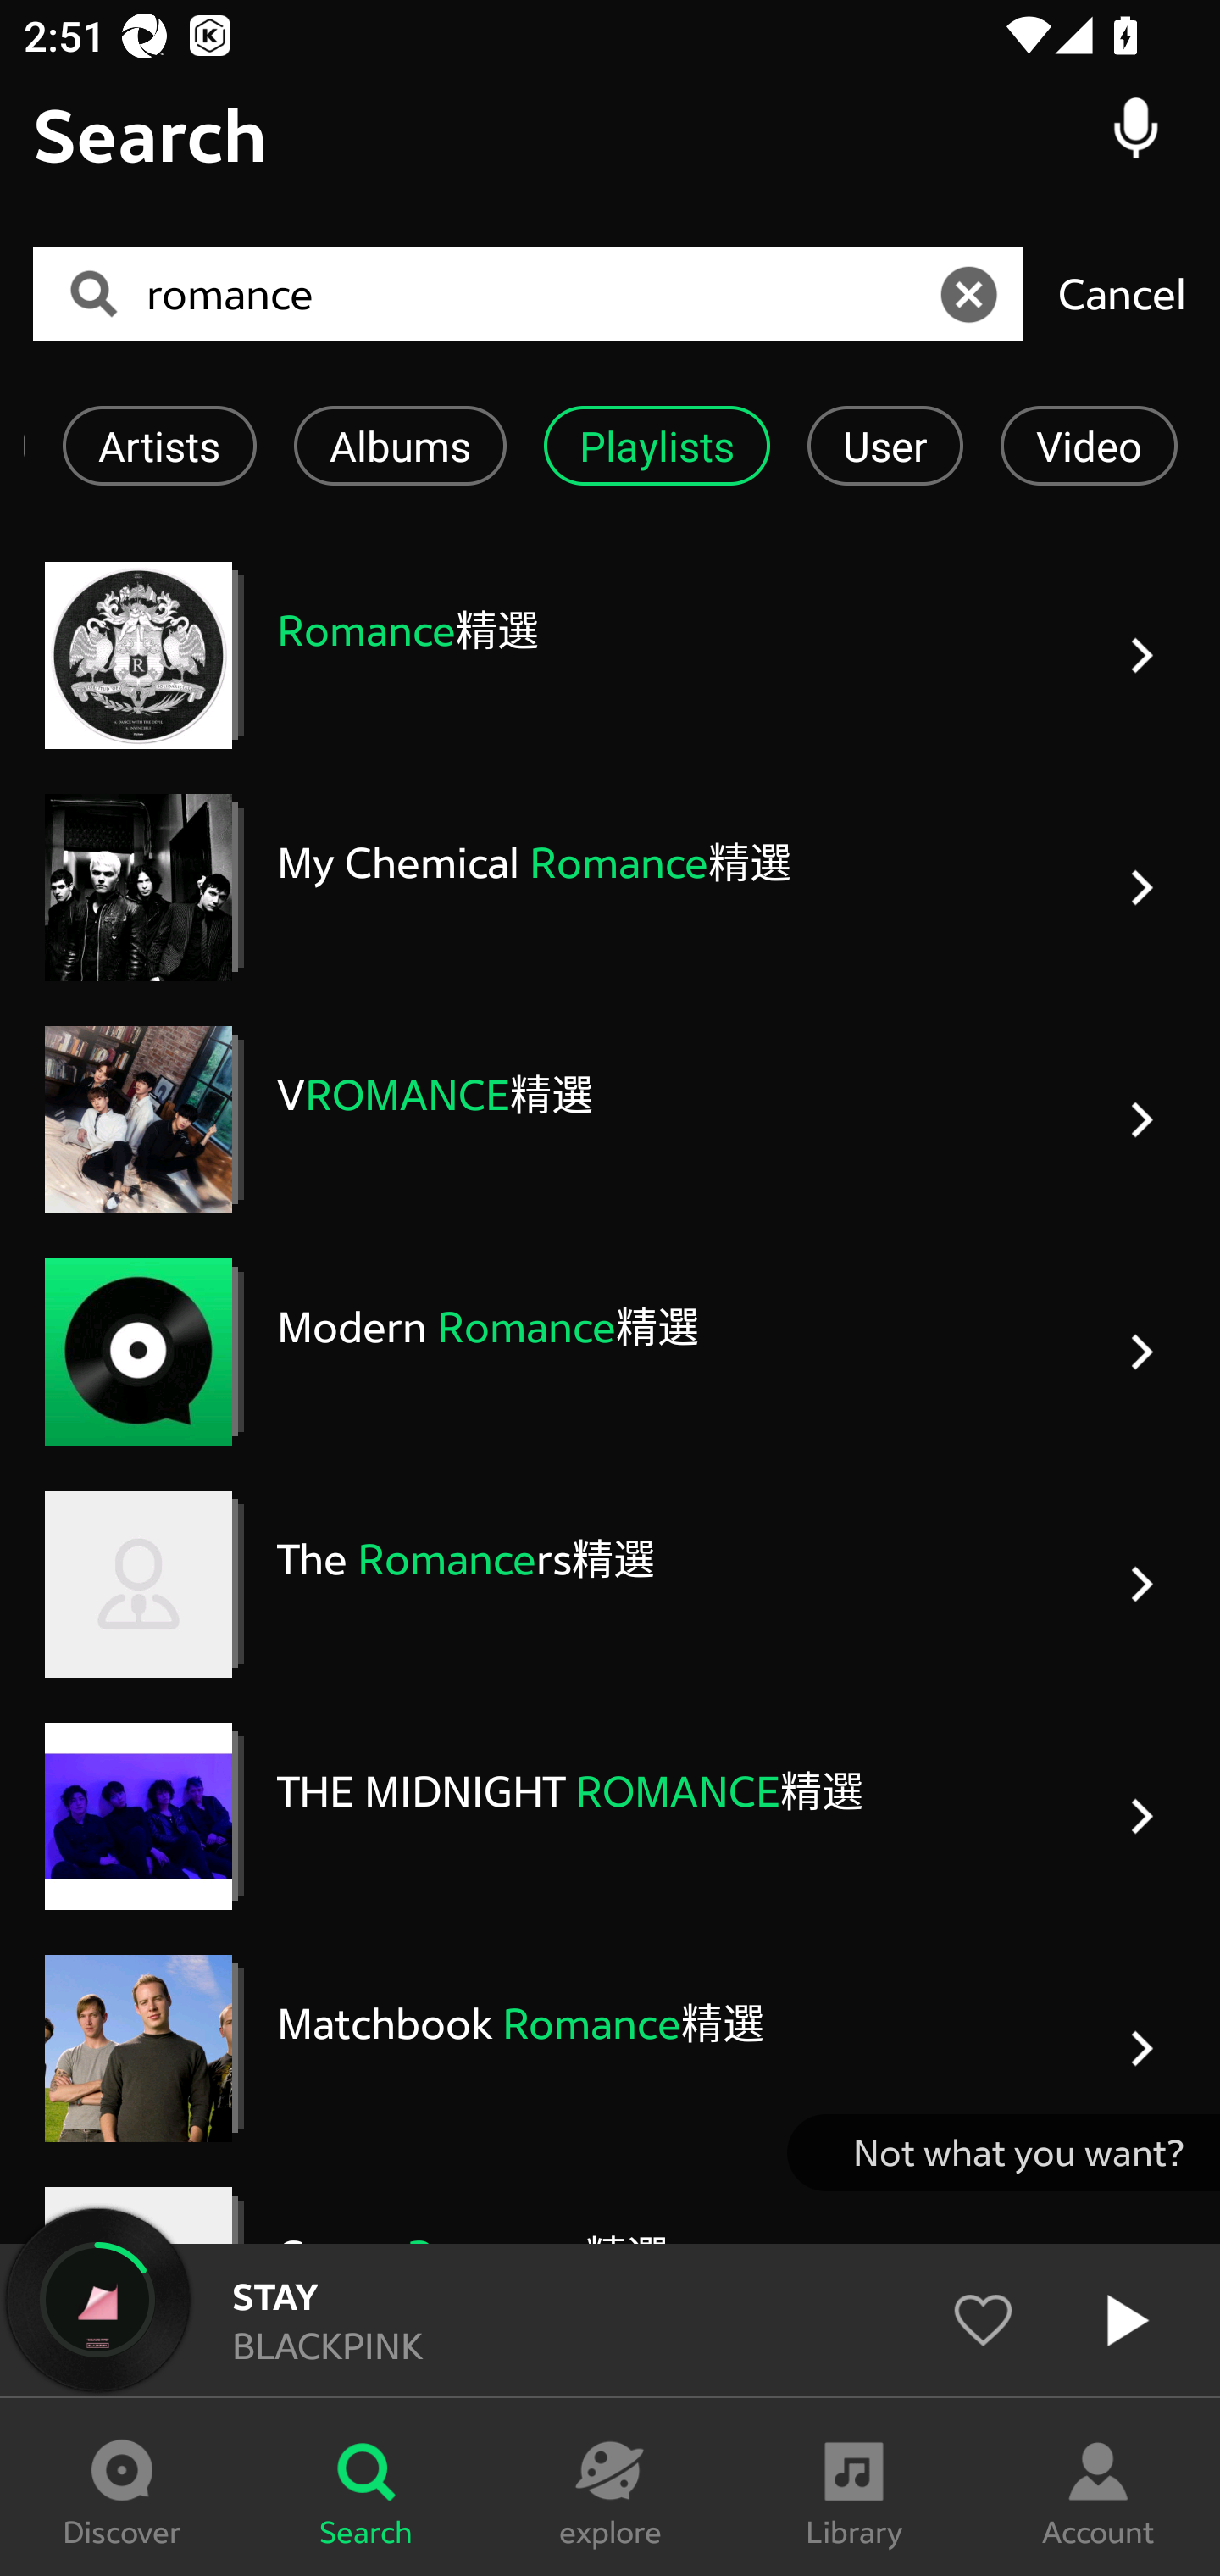  I want to click on STAY BLACKPINK, so click(610, 2320).